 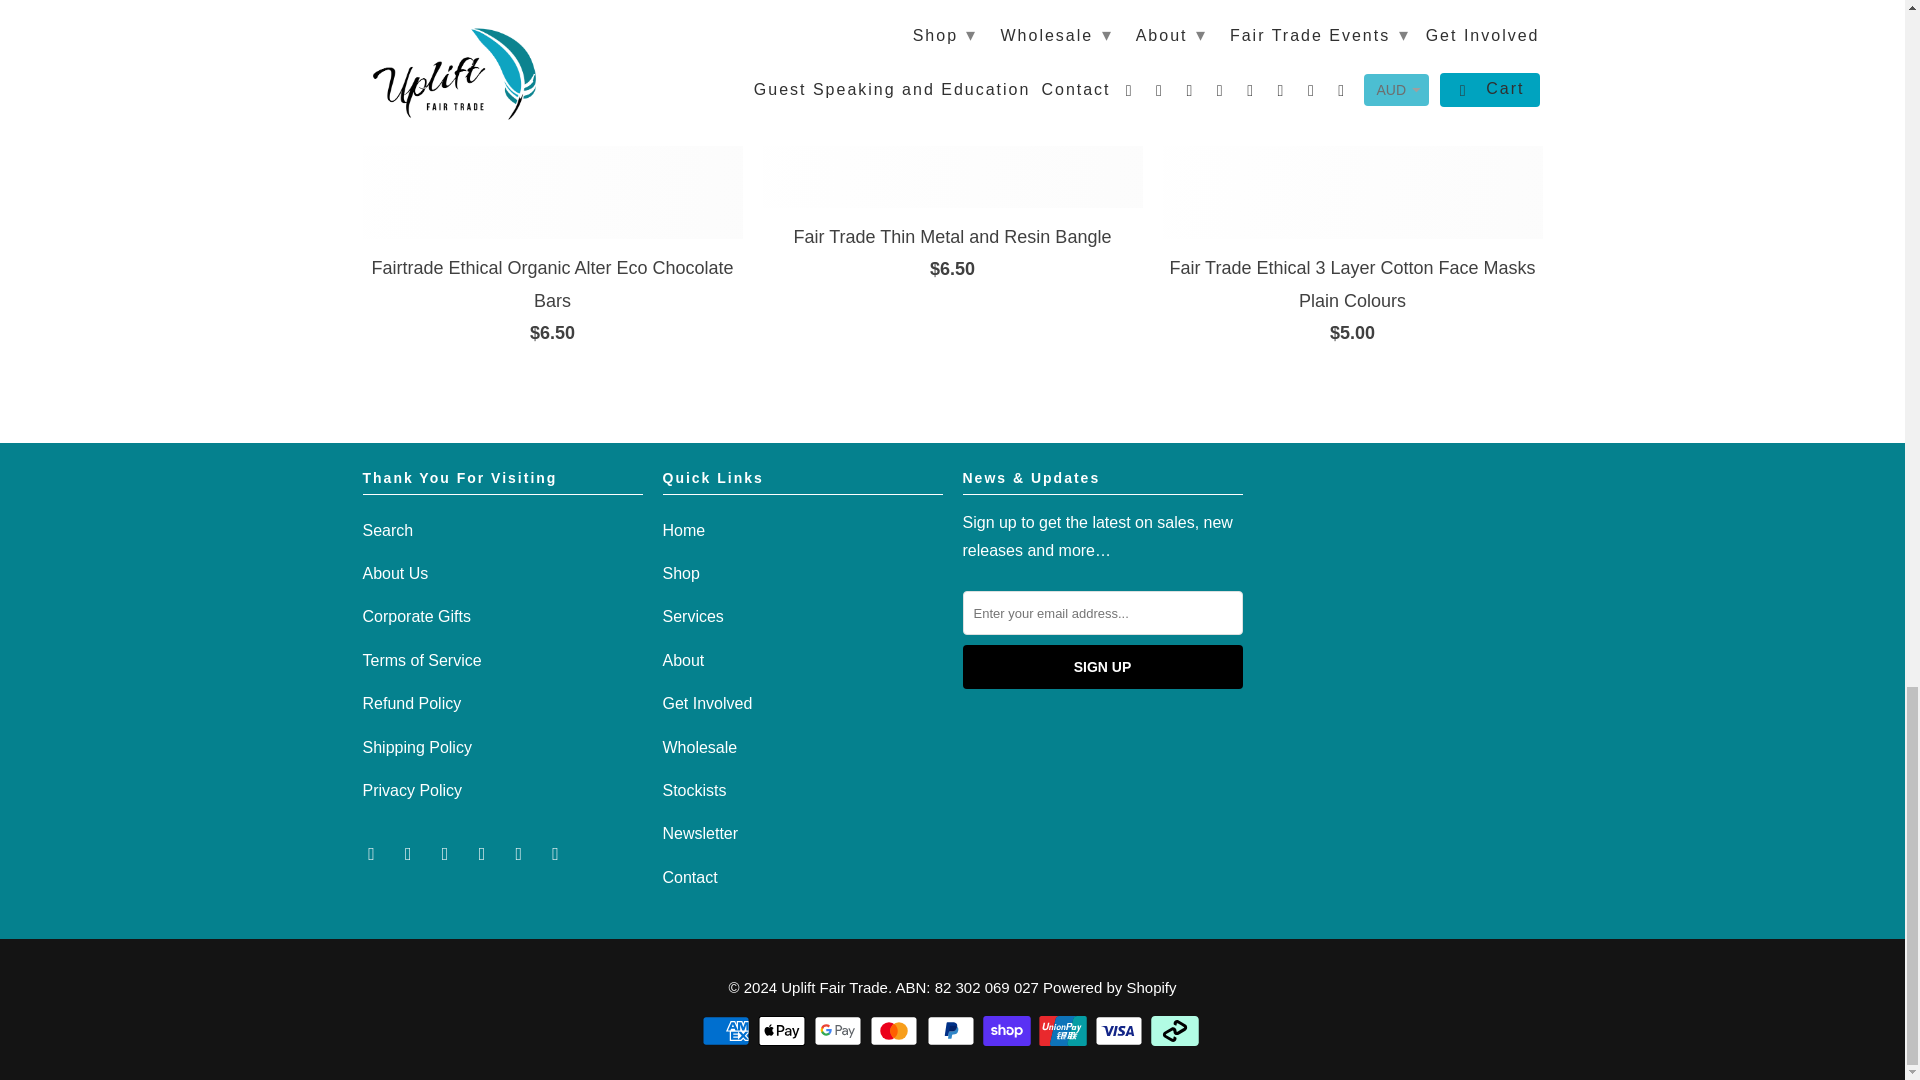 I want to click on Apple Pay, so click(x=784, y=1031).